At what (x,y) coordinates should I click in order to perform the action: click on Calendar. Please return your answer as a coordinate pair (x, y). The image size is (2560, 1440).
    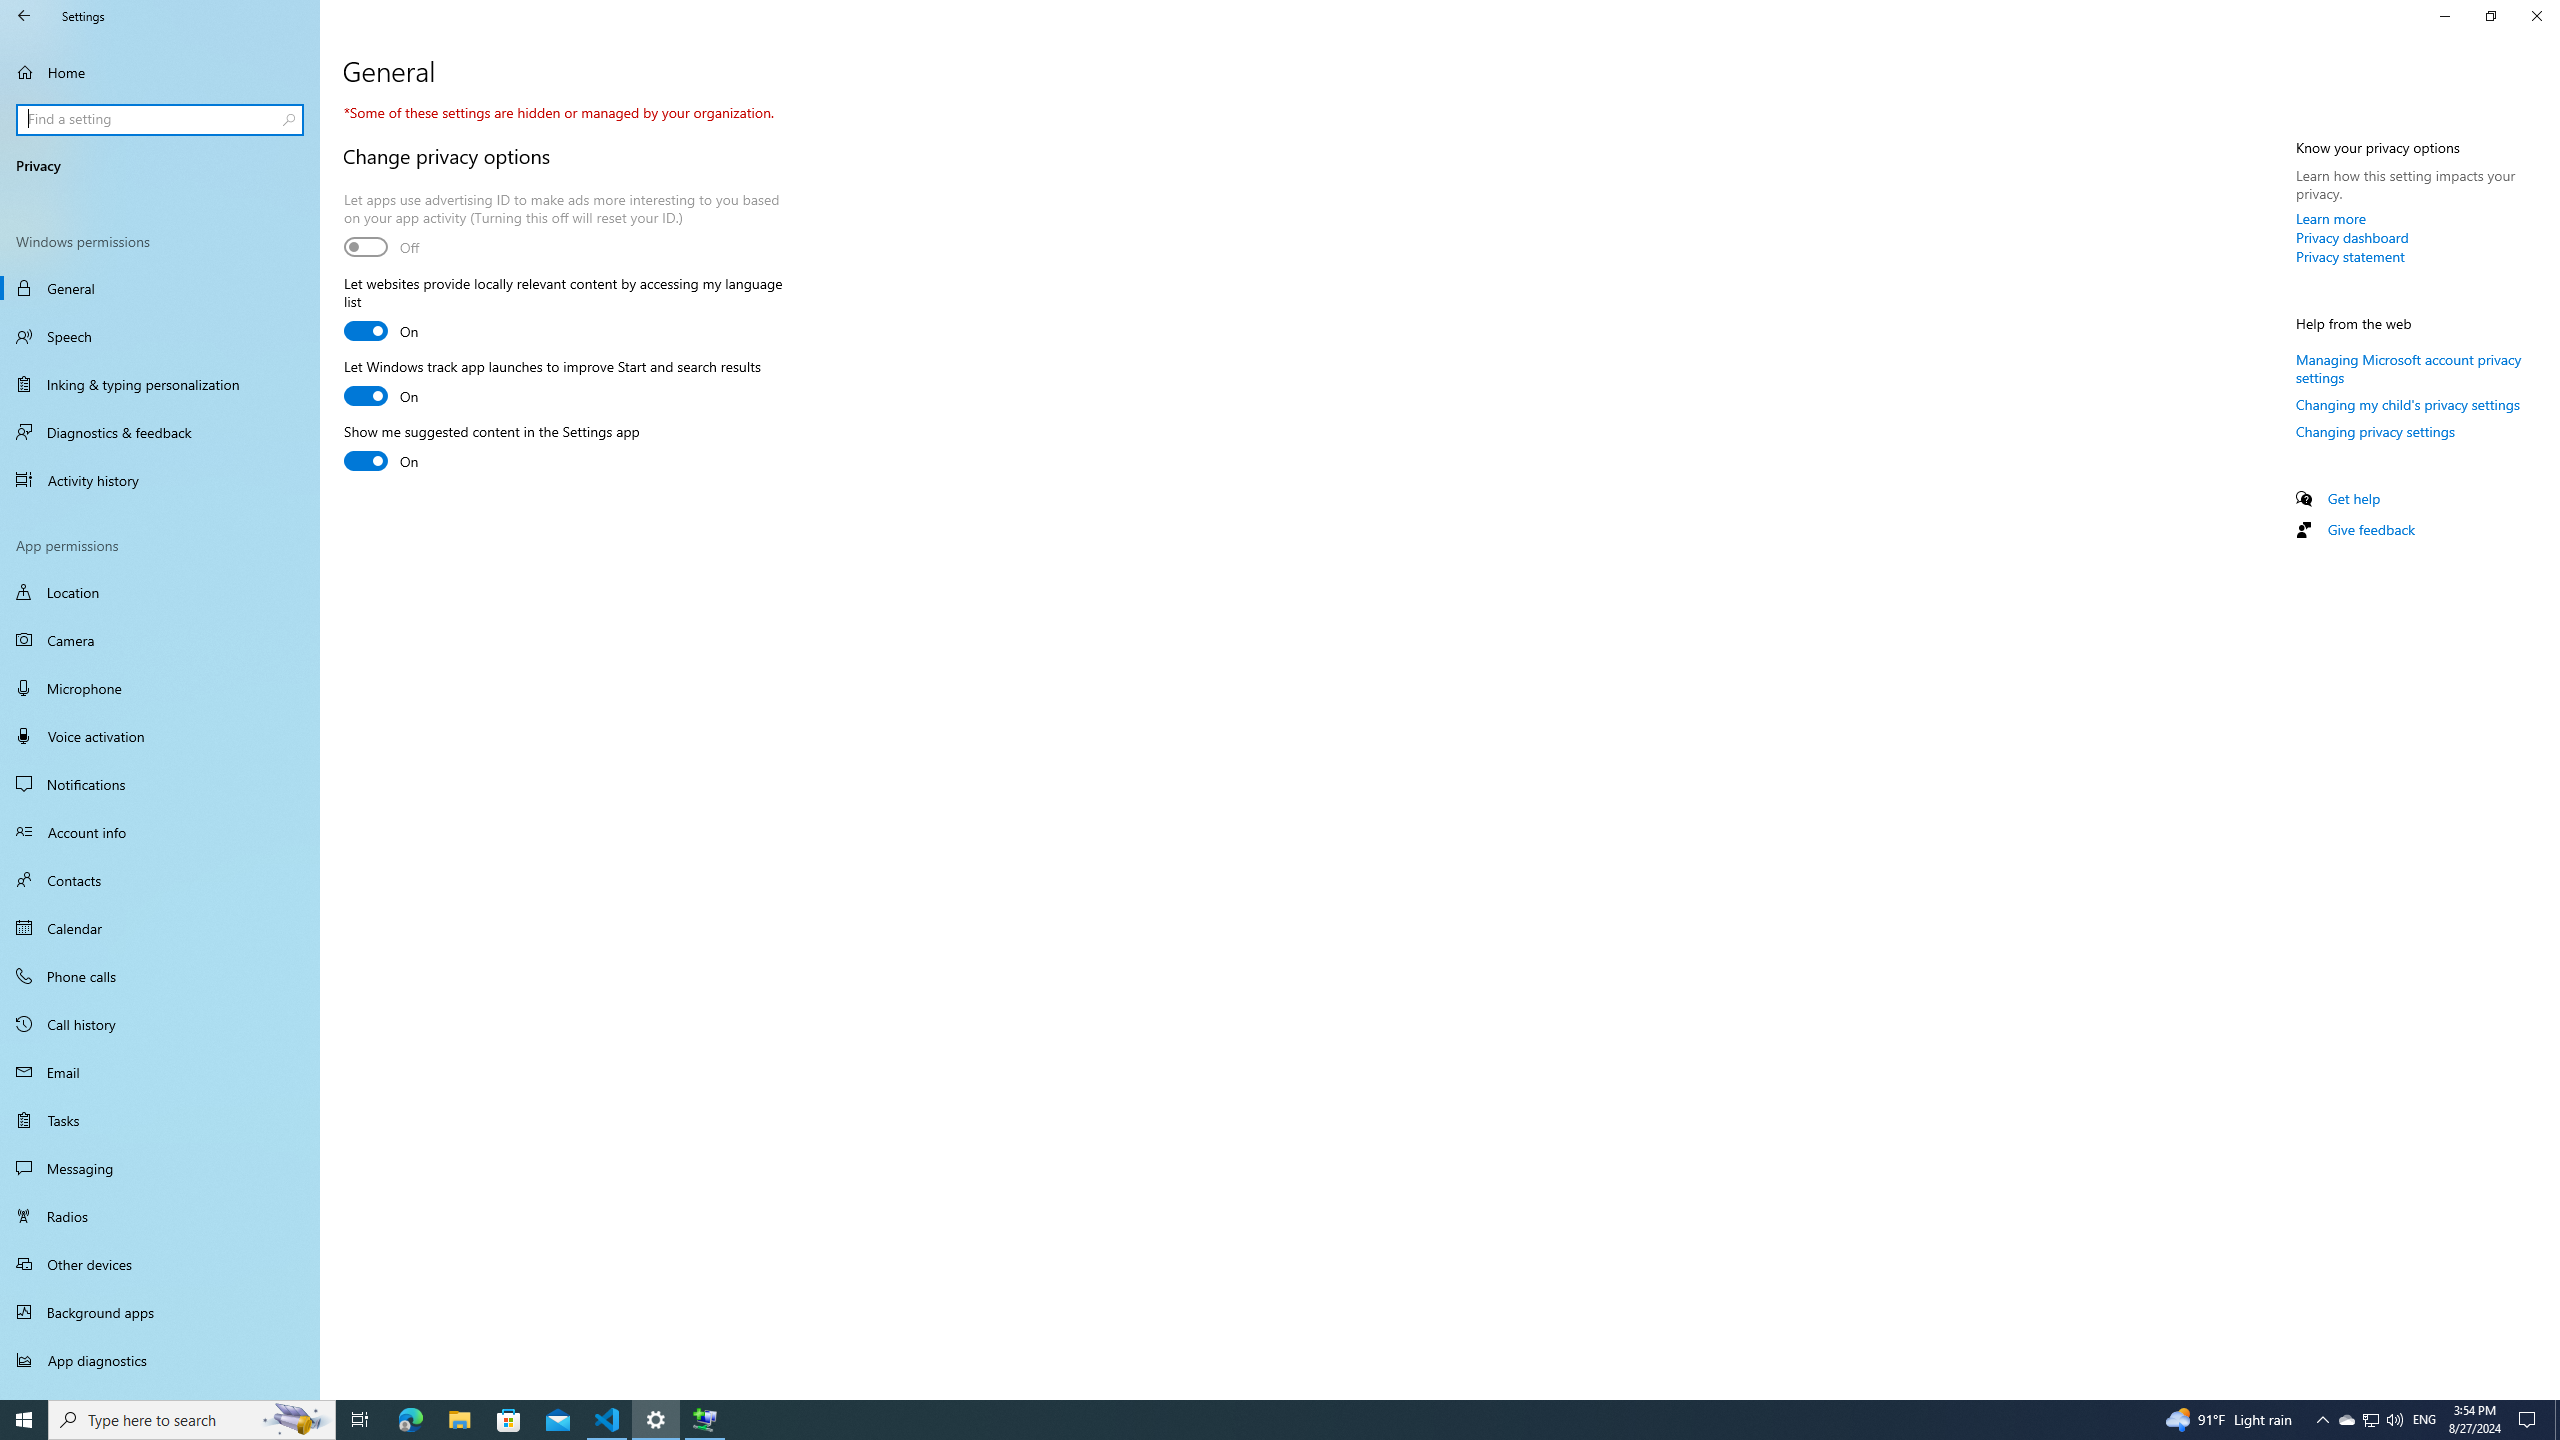
    Looking at the image, I should click on (160, 928).